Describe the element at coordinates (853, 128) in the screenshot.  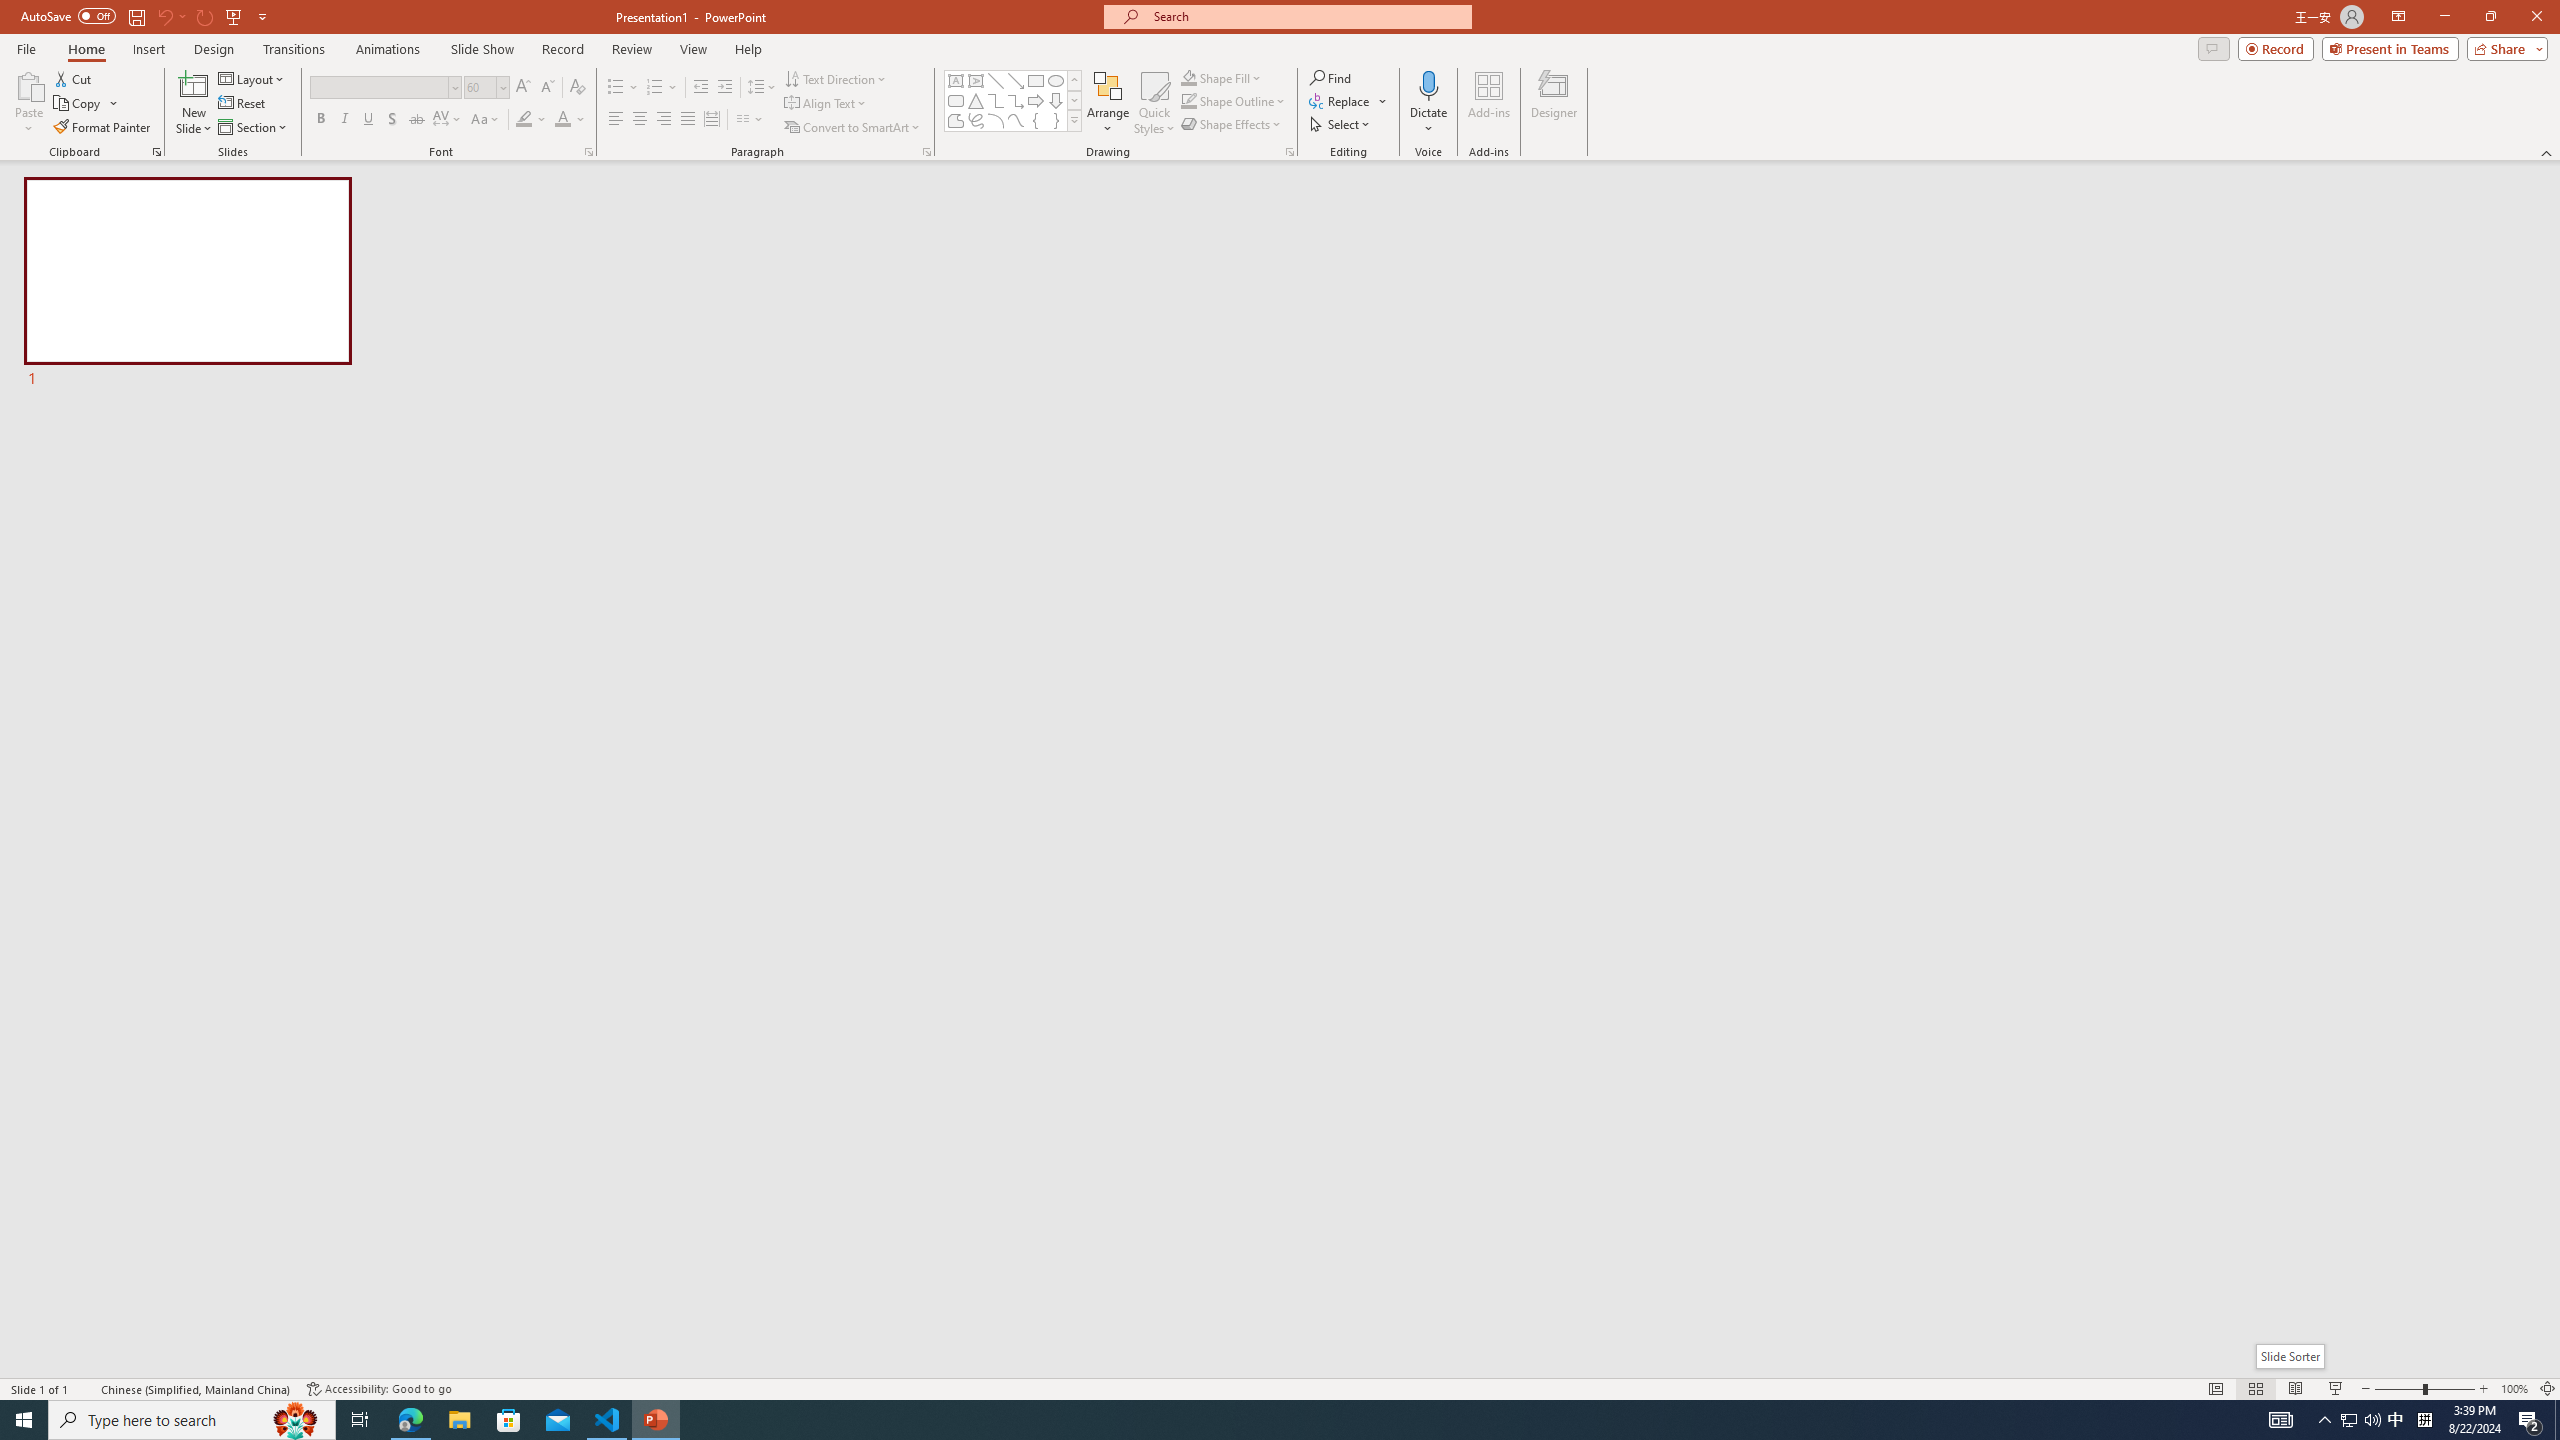
I see `Convert to SmartArt` at that location.